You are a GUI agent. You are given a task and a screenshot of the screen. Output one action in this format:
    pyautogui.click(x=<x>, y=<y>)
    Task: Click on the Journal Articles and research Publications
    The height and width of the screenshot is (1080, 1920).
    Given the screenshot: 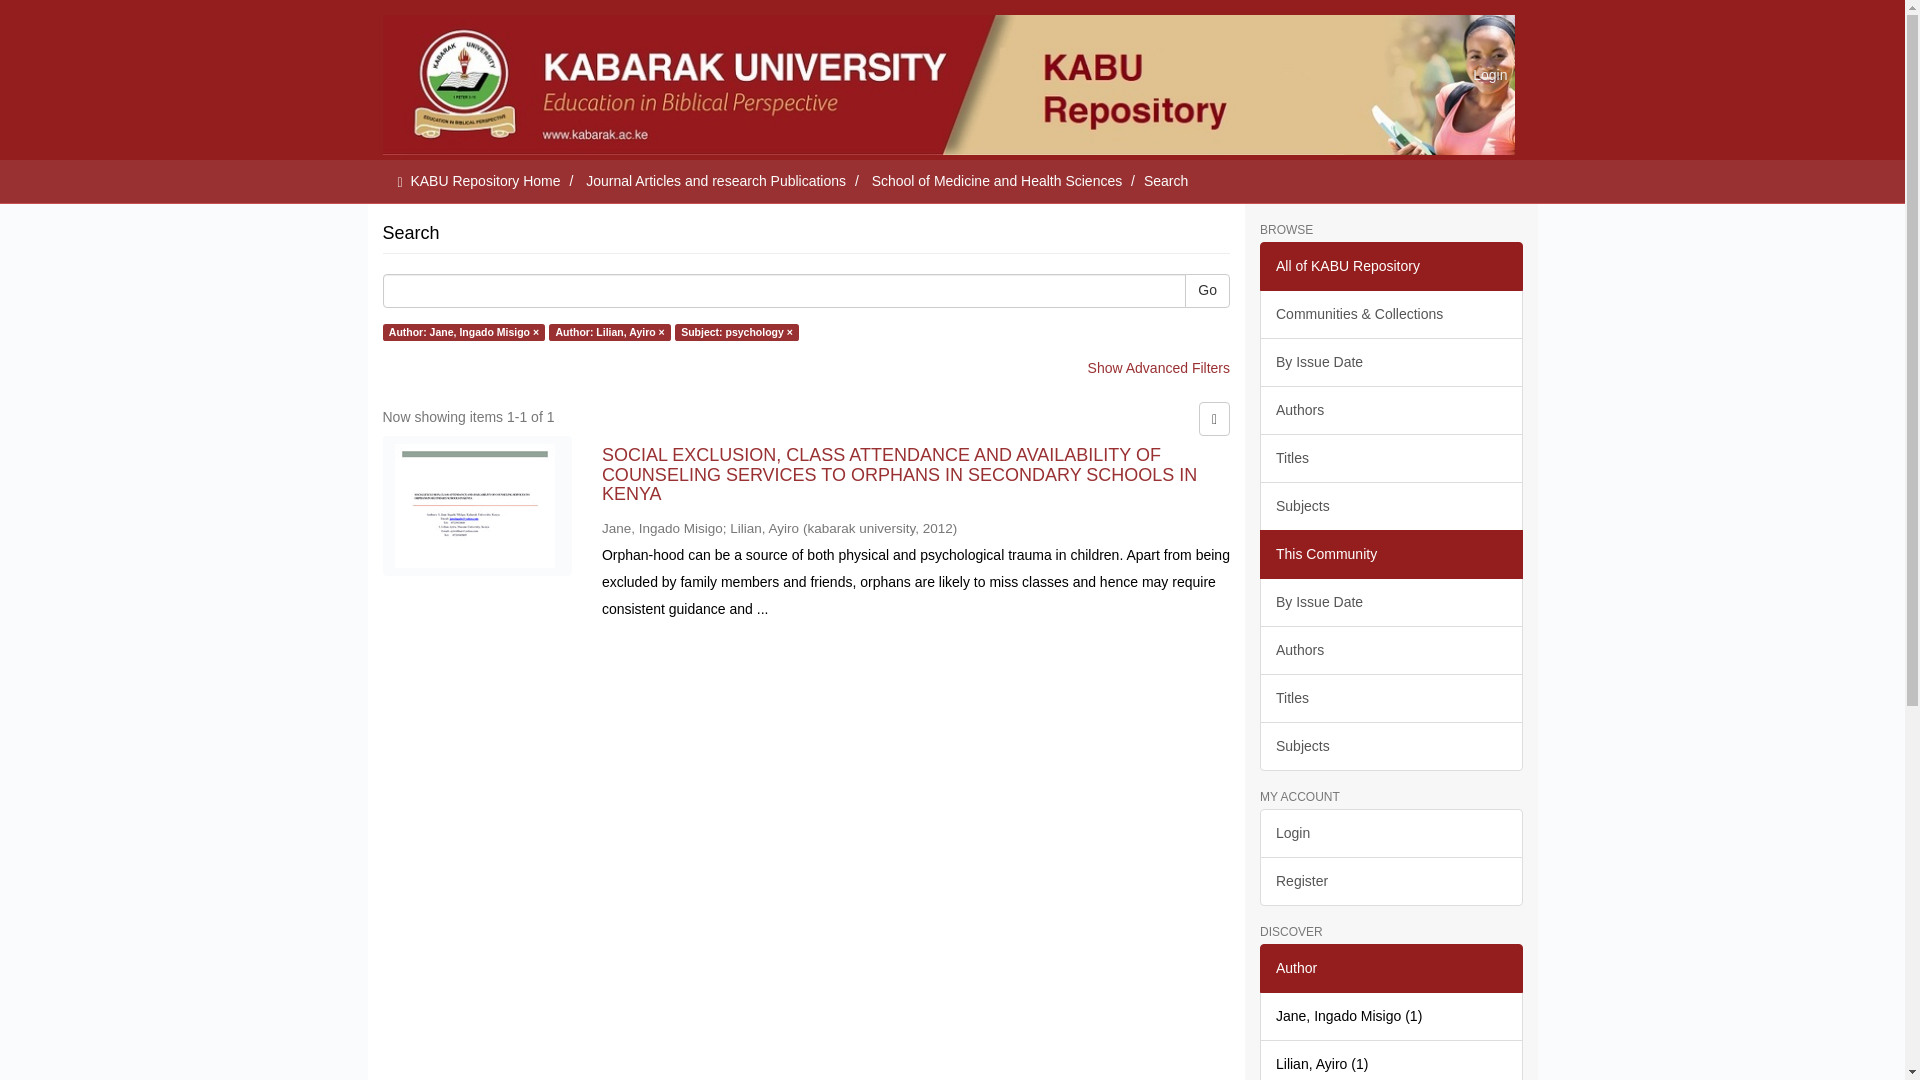 What is the action you would take?
    pyautogui.click(x=716, y=180)
    